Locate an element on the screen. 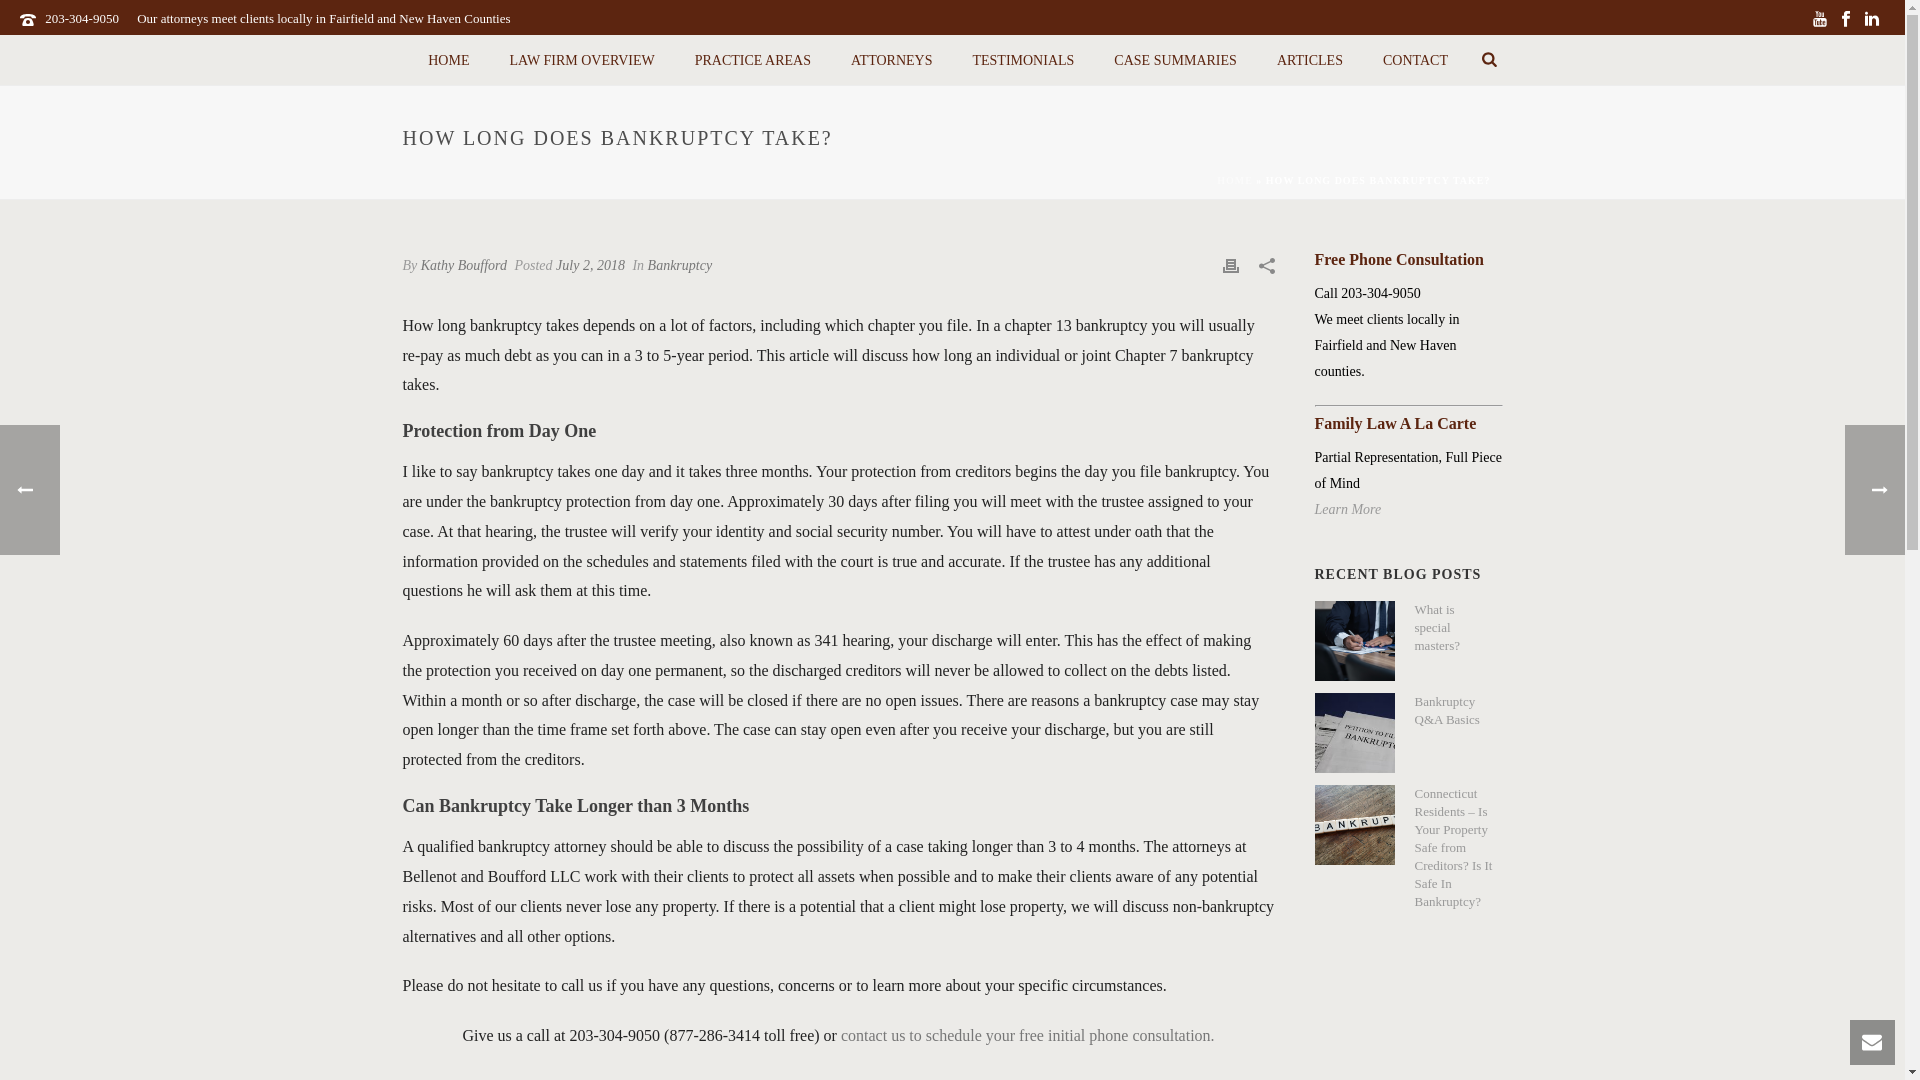  Posts by Kathy Boufford is located at coordinates (463, 266).